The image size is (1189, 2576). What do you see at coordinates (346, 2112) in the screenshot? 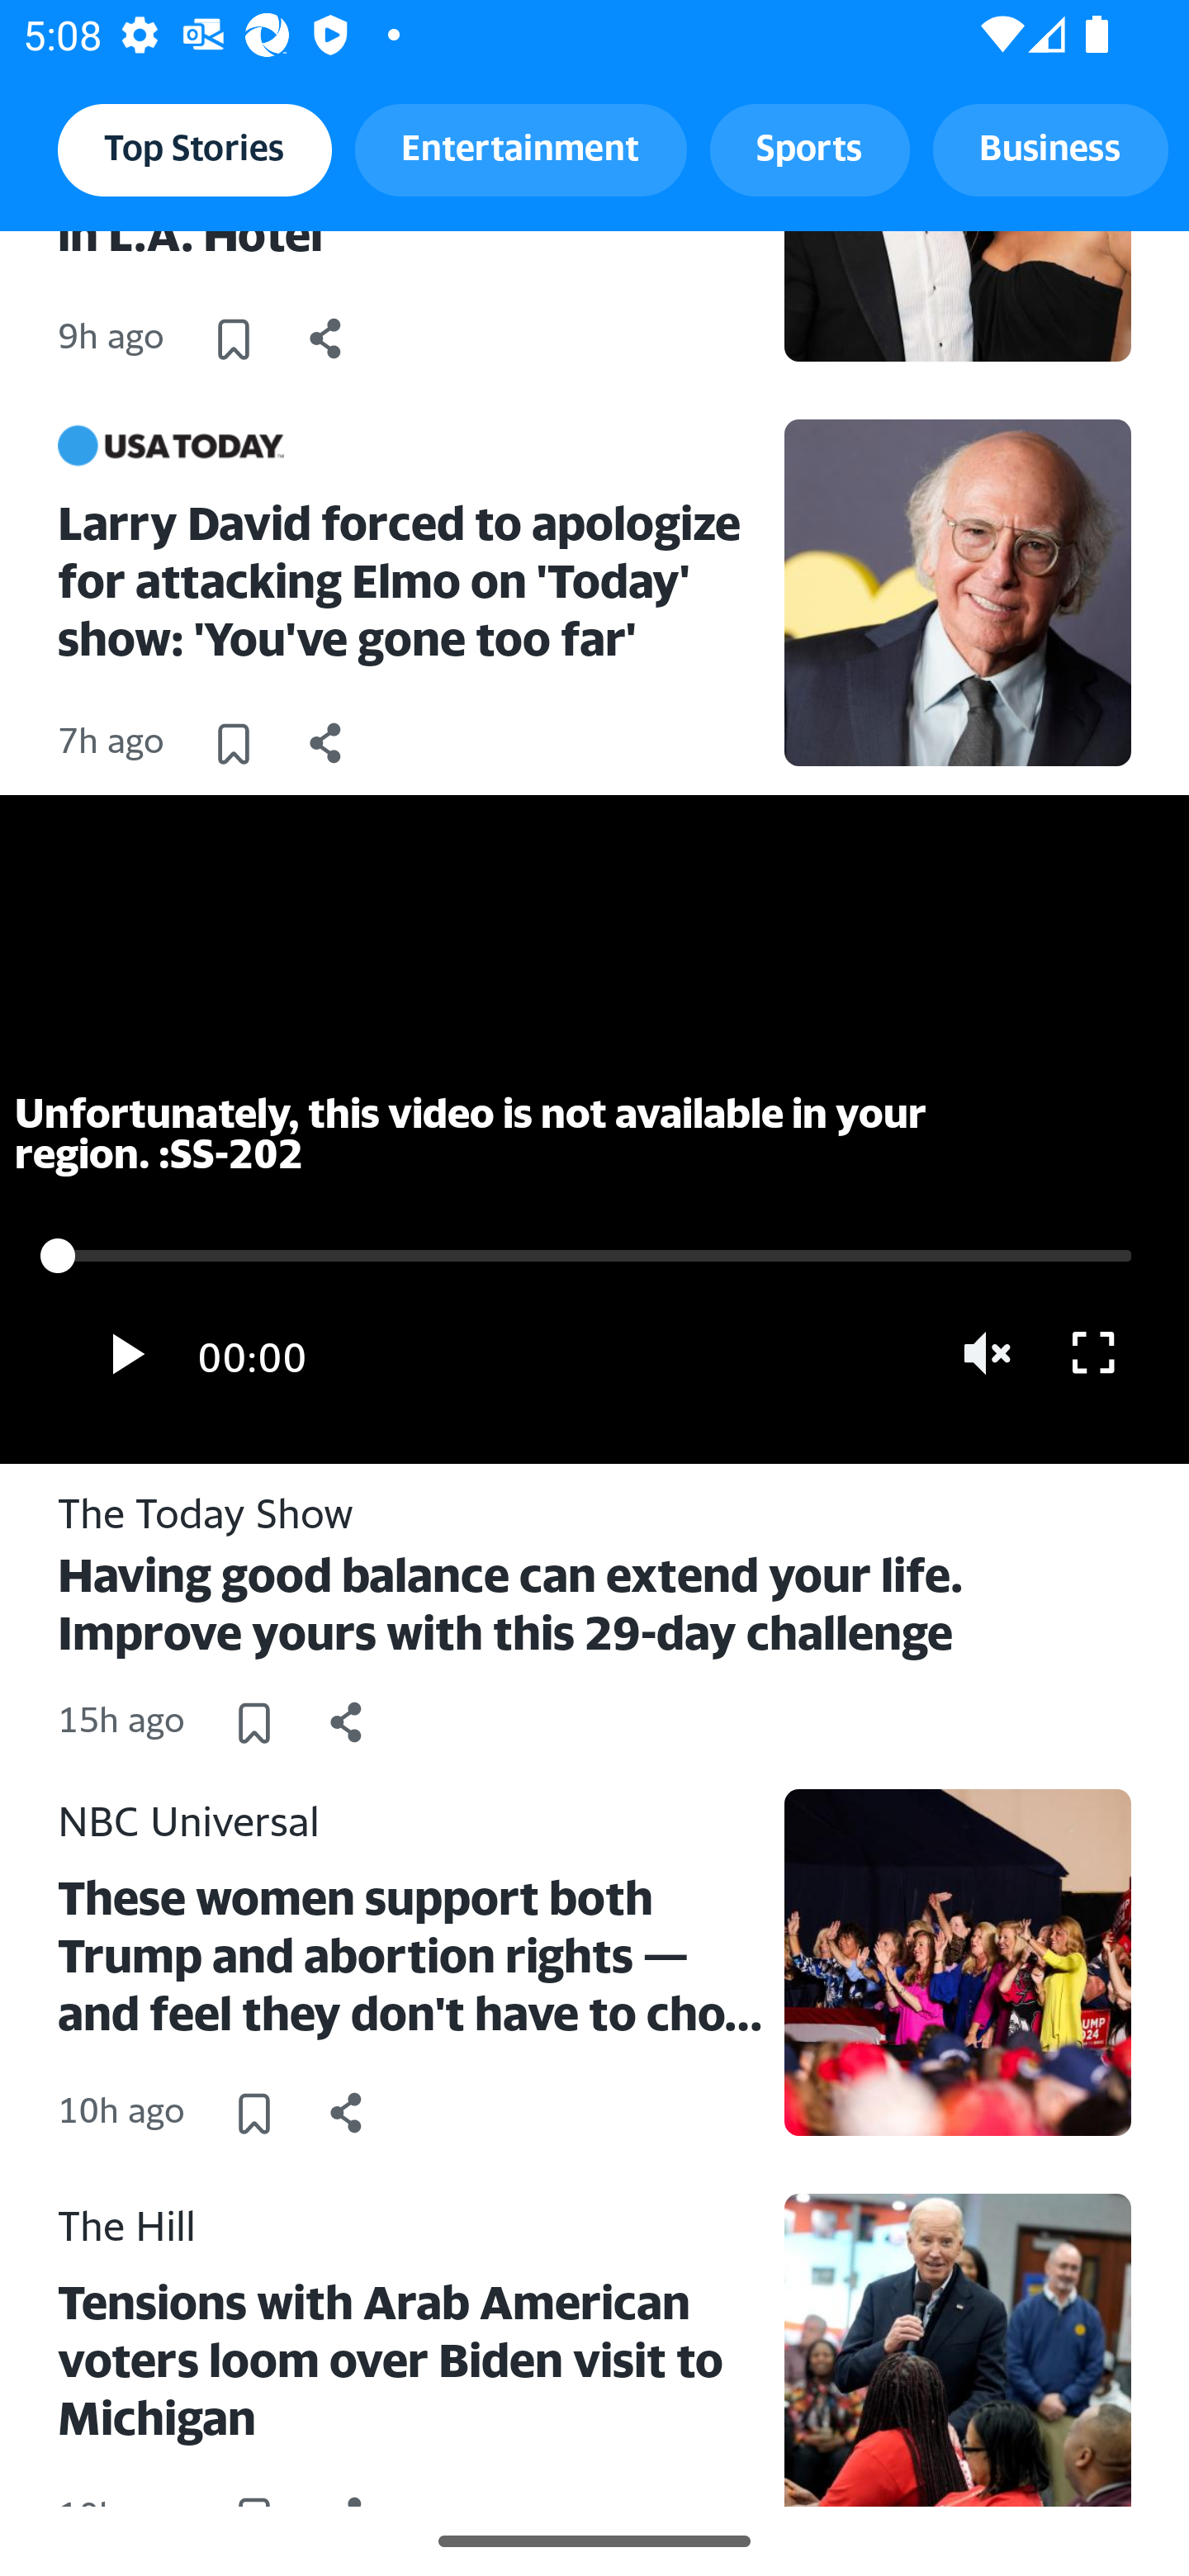
I see `Share this news article` at bounding box center [346, 2112].